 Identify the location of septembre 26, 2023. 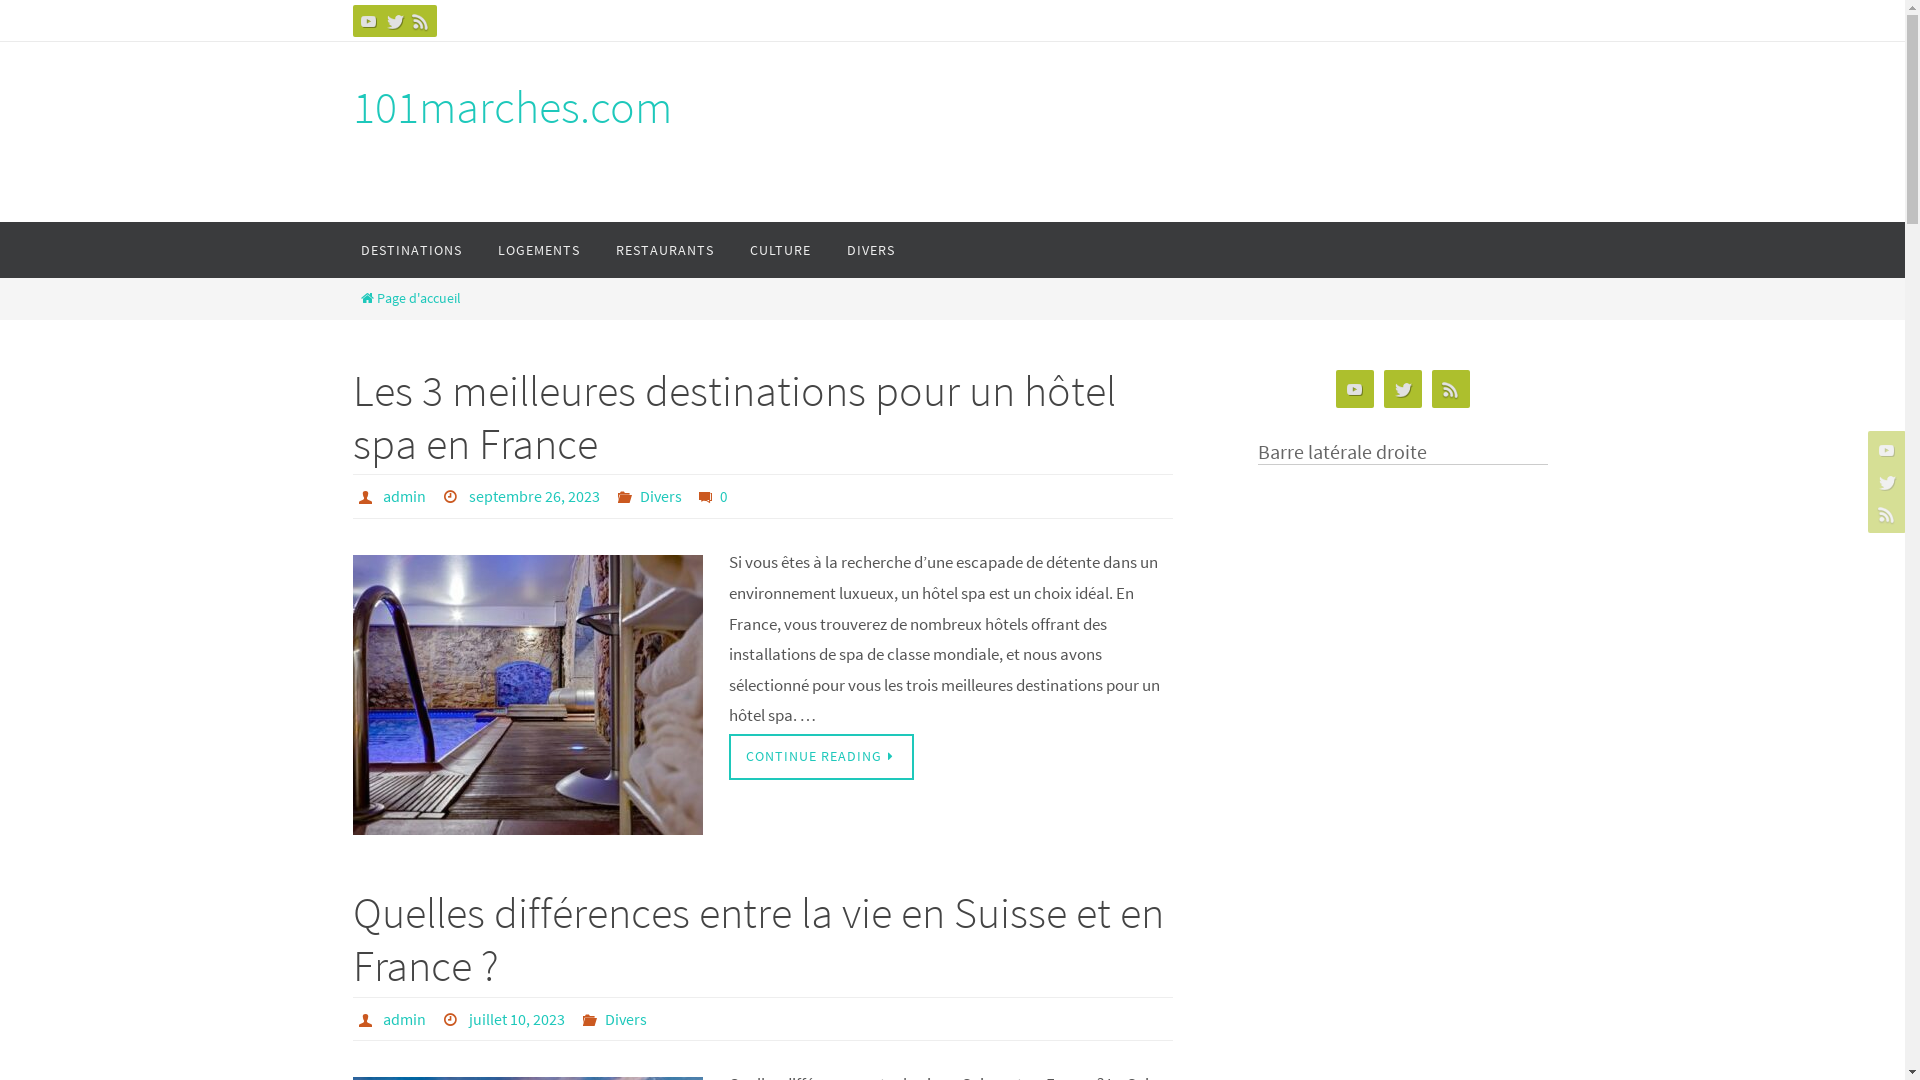
(534, 496).